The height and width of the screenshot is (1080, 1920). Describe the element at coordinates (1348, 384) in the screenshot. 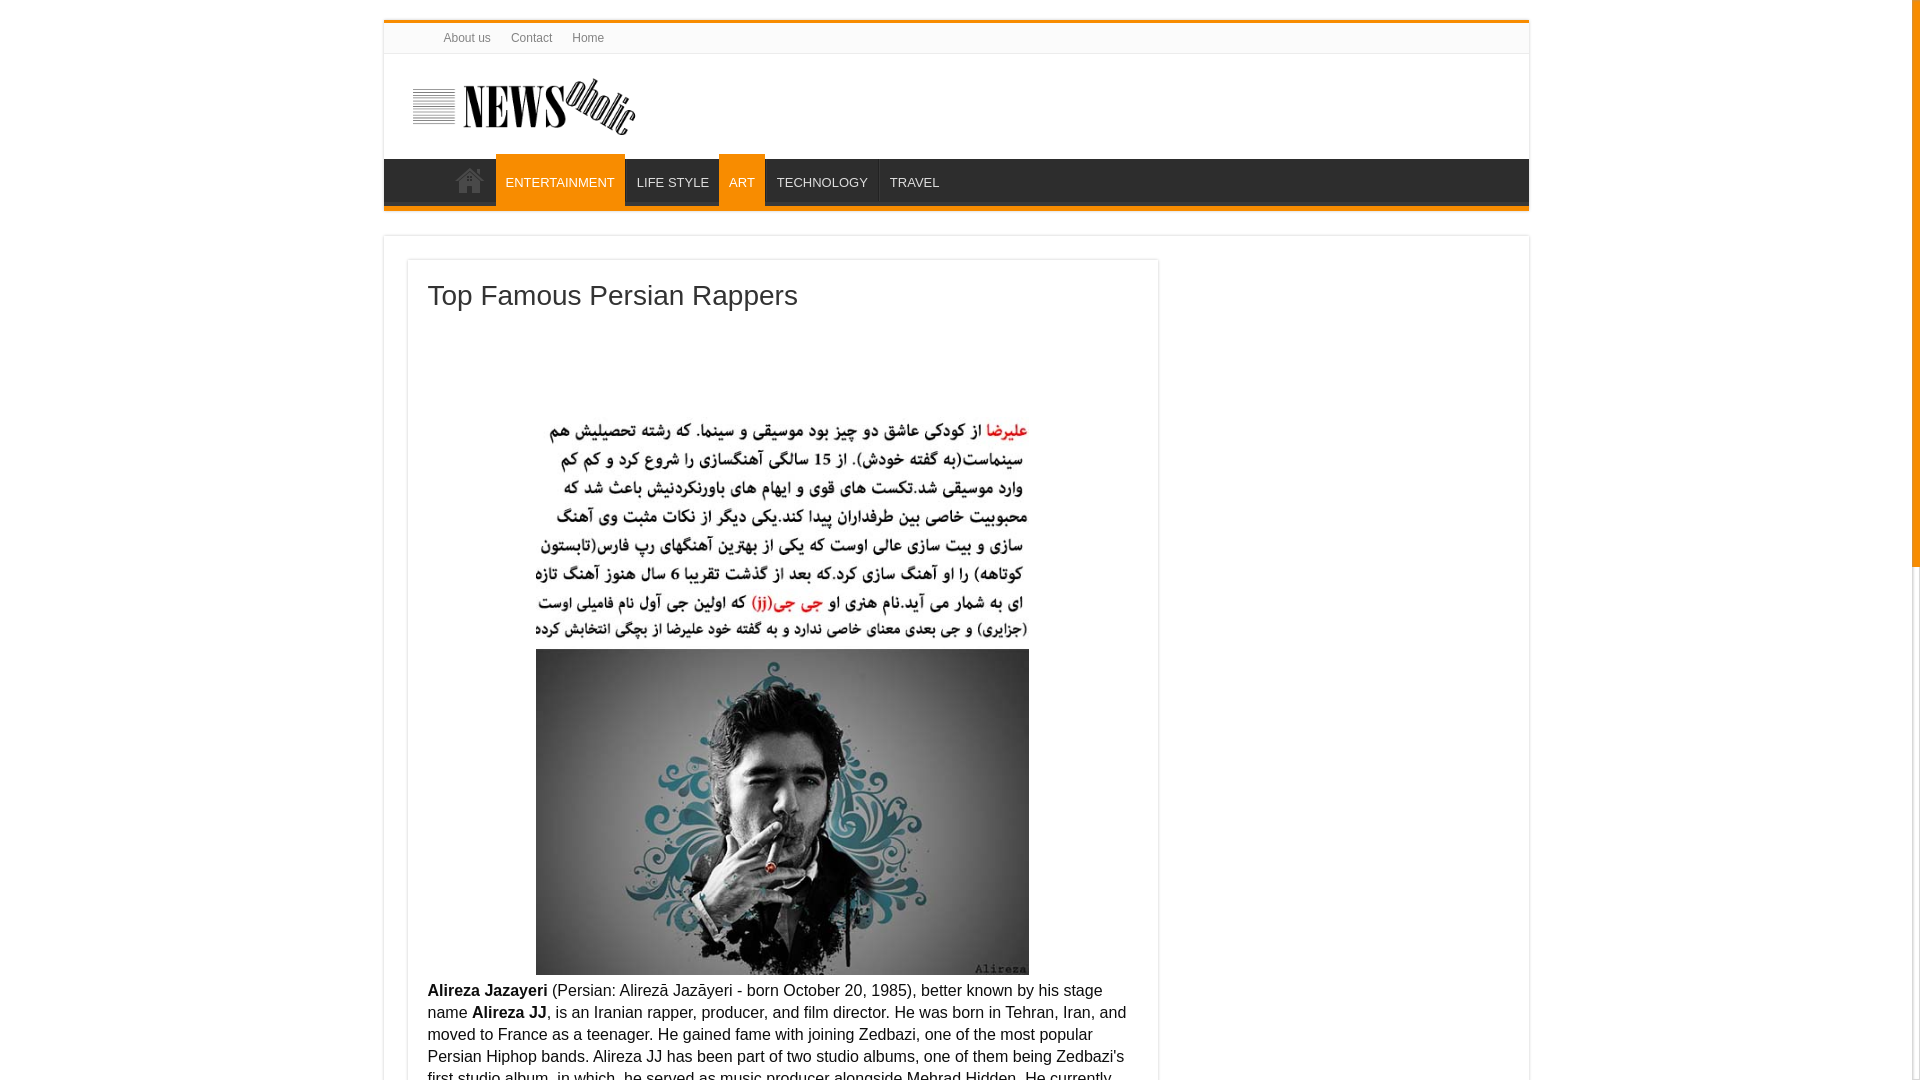

I see `Advertisement` at that location.